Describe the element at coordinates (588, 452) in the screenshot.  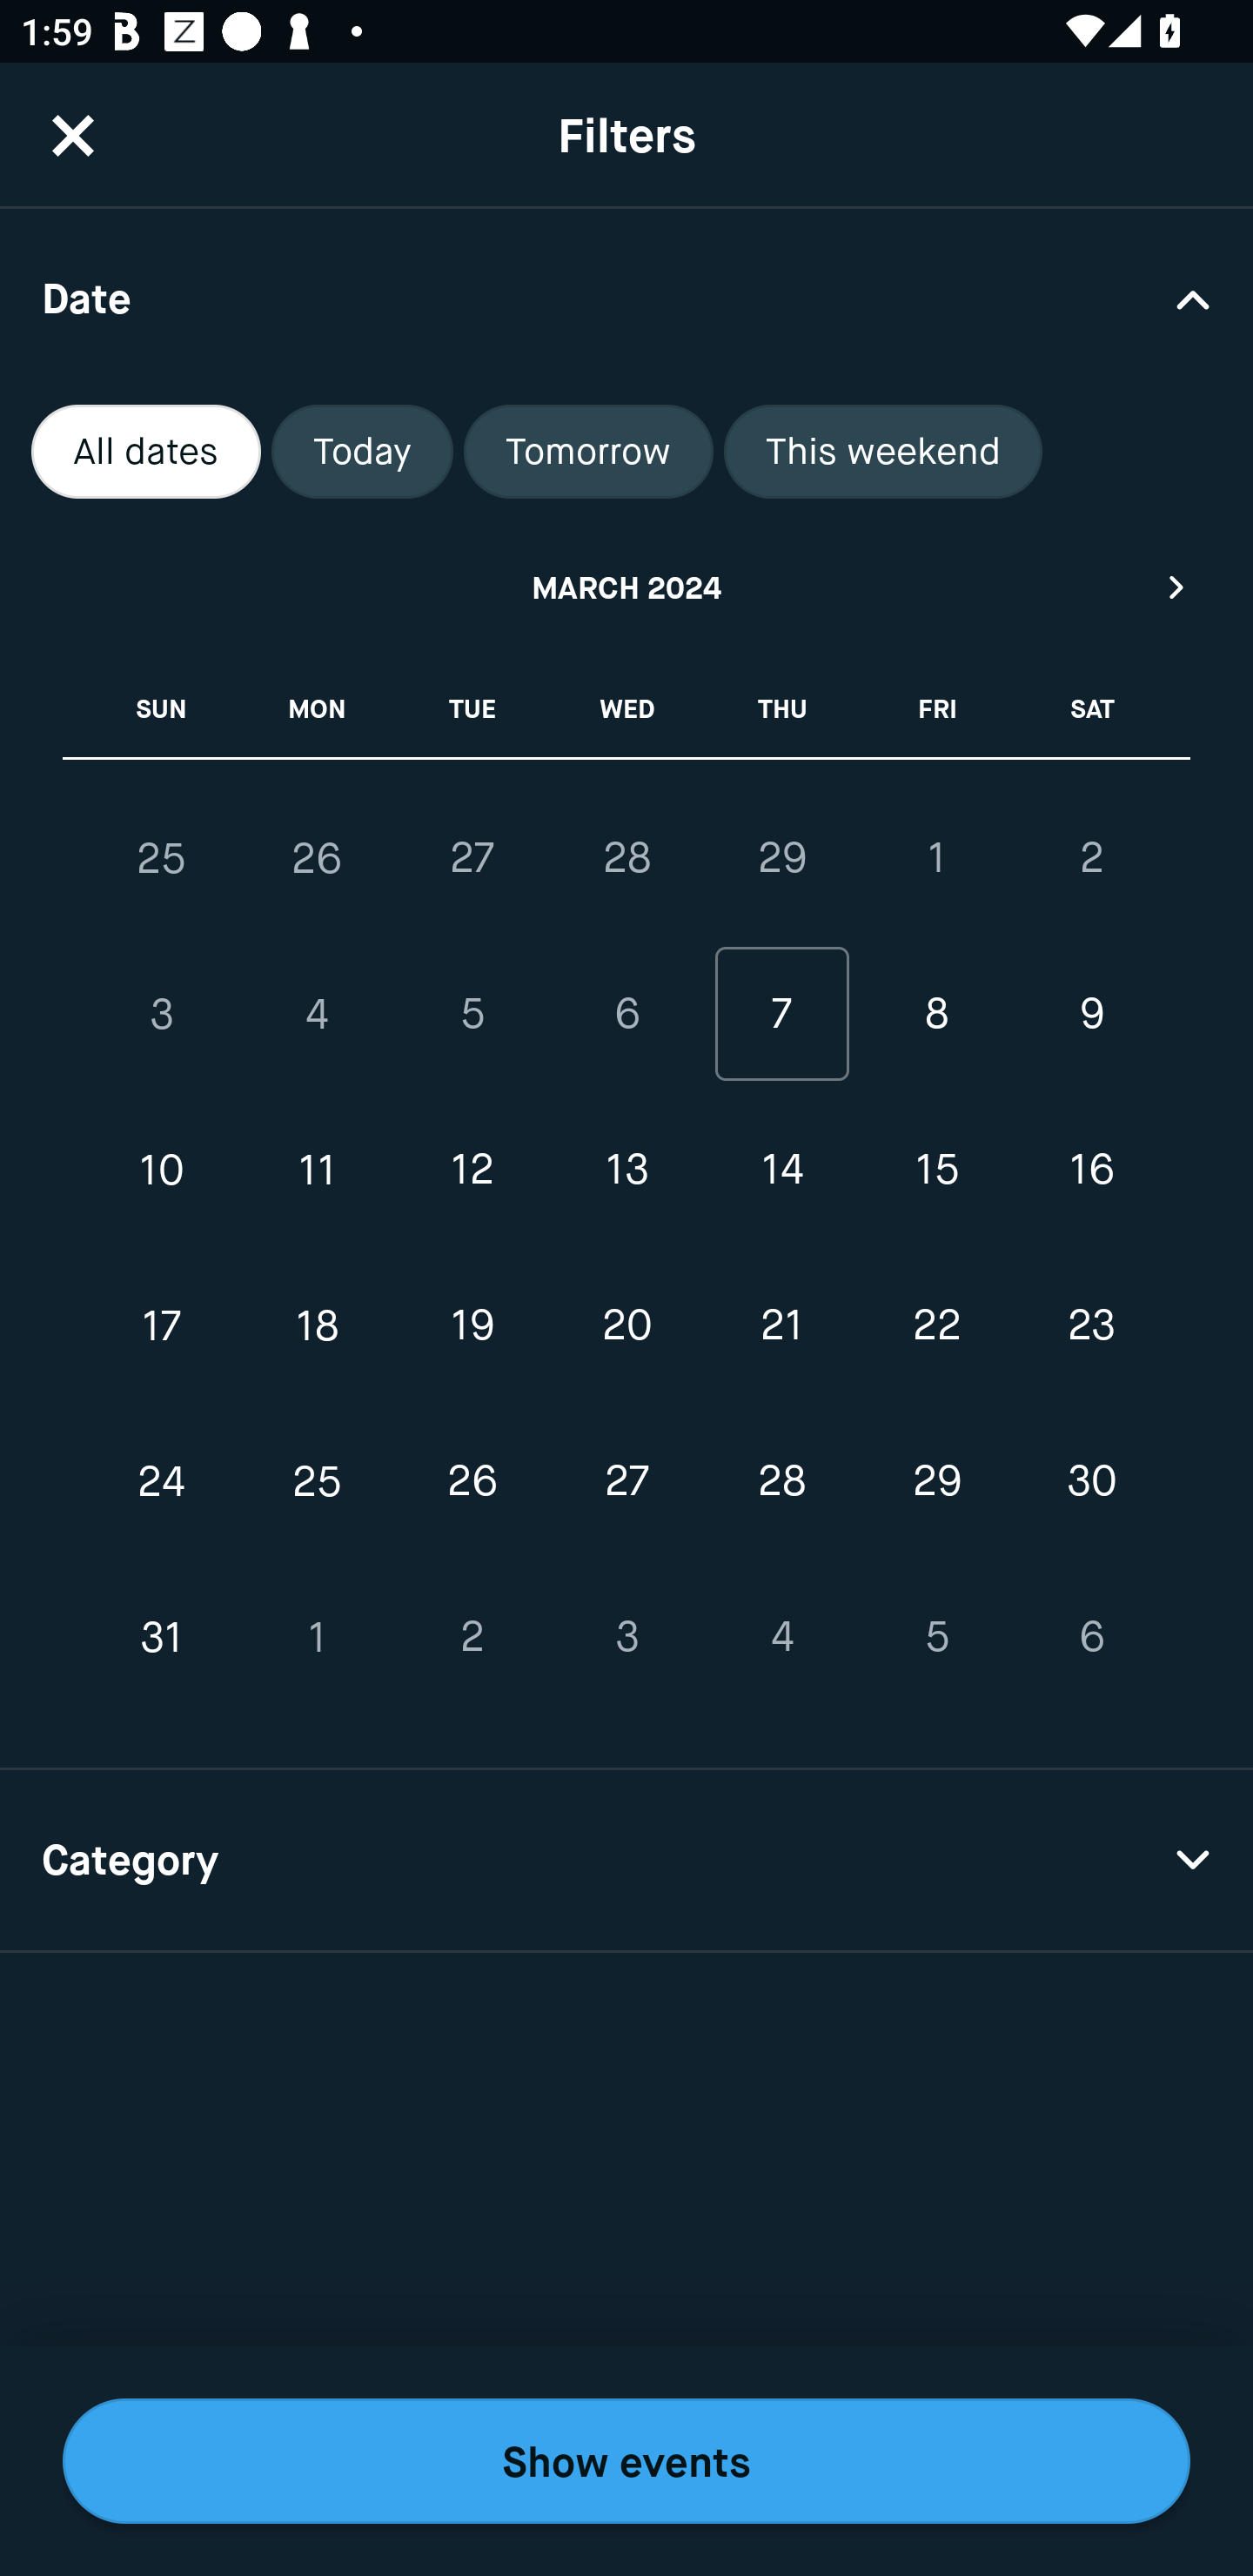
I see `Tomorrow` at that location.